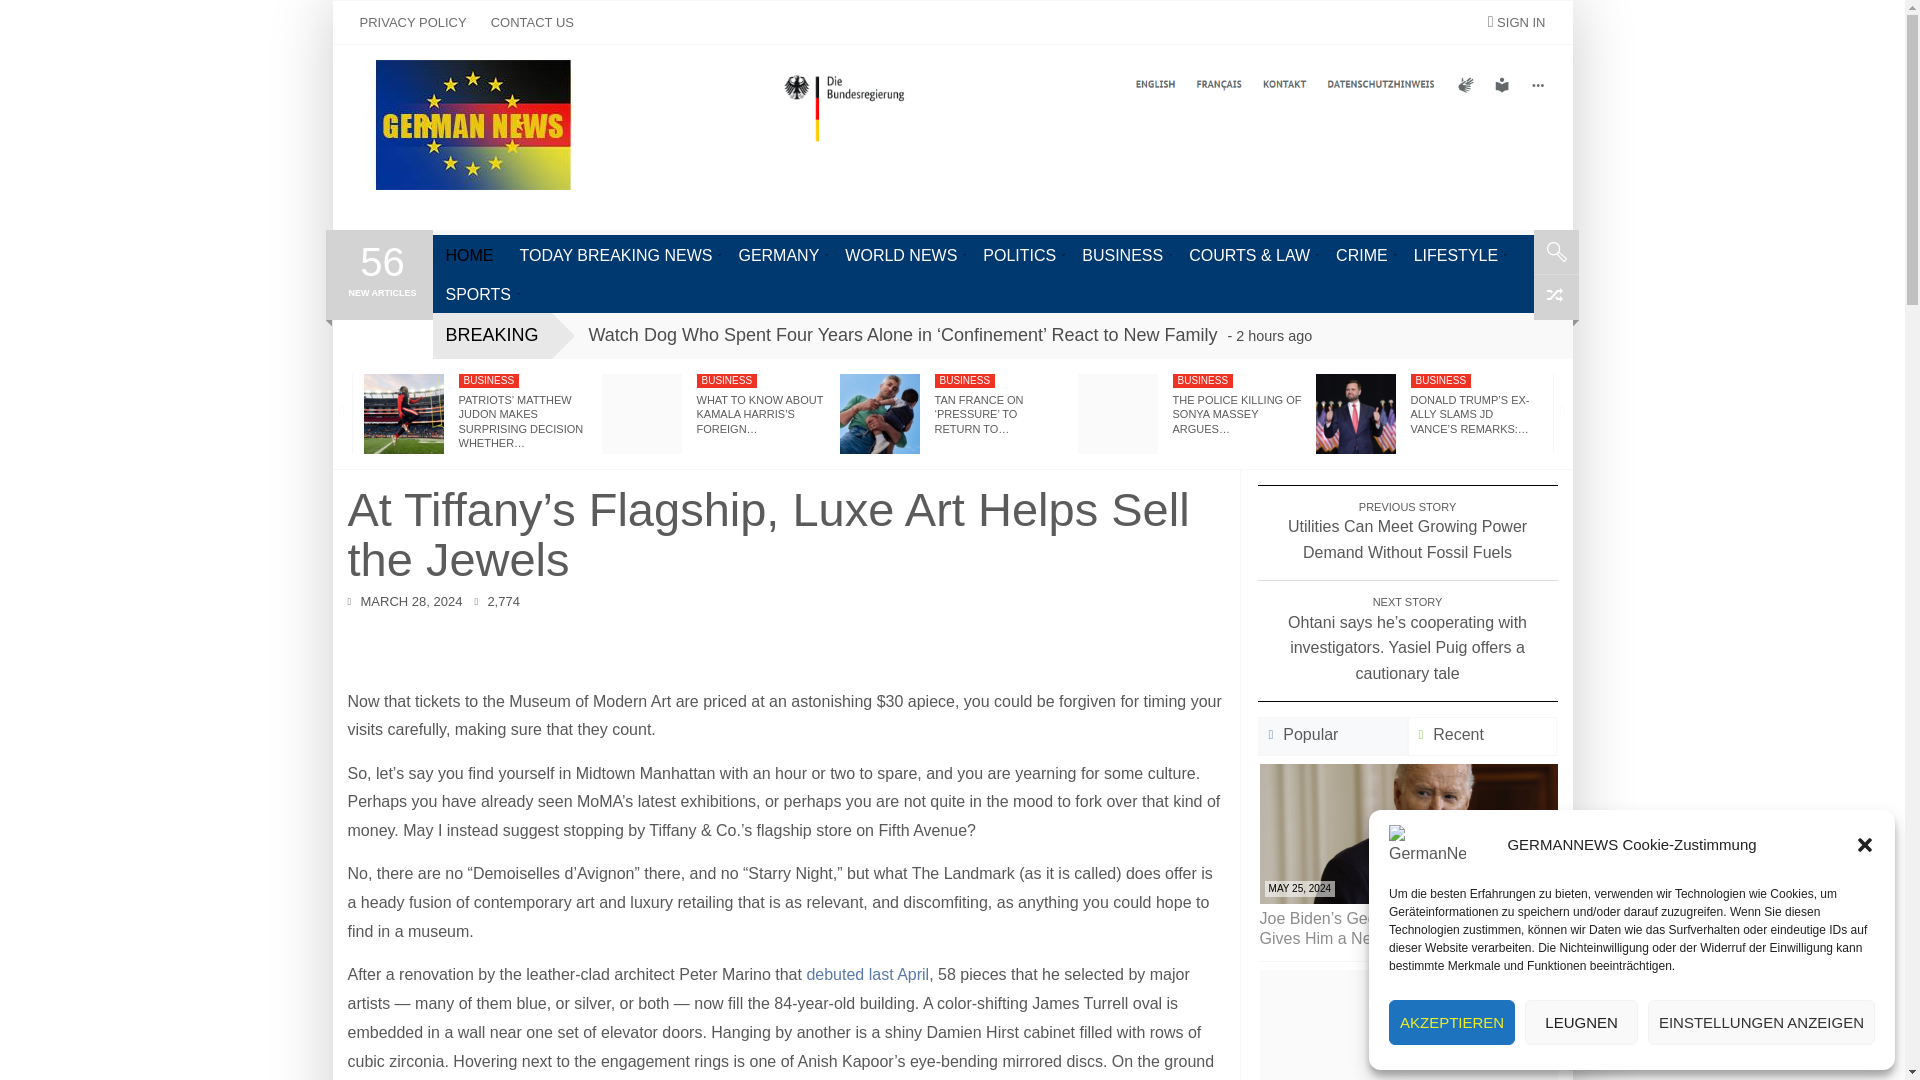 Image resolution: width=1920 pixels, height=1080 pixels. Describe the element at coordinates (1451, 1022) in the screenshot. I see `AKZEPTIEREN` at that location.